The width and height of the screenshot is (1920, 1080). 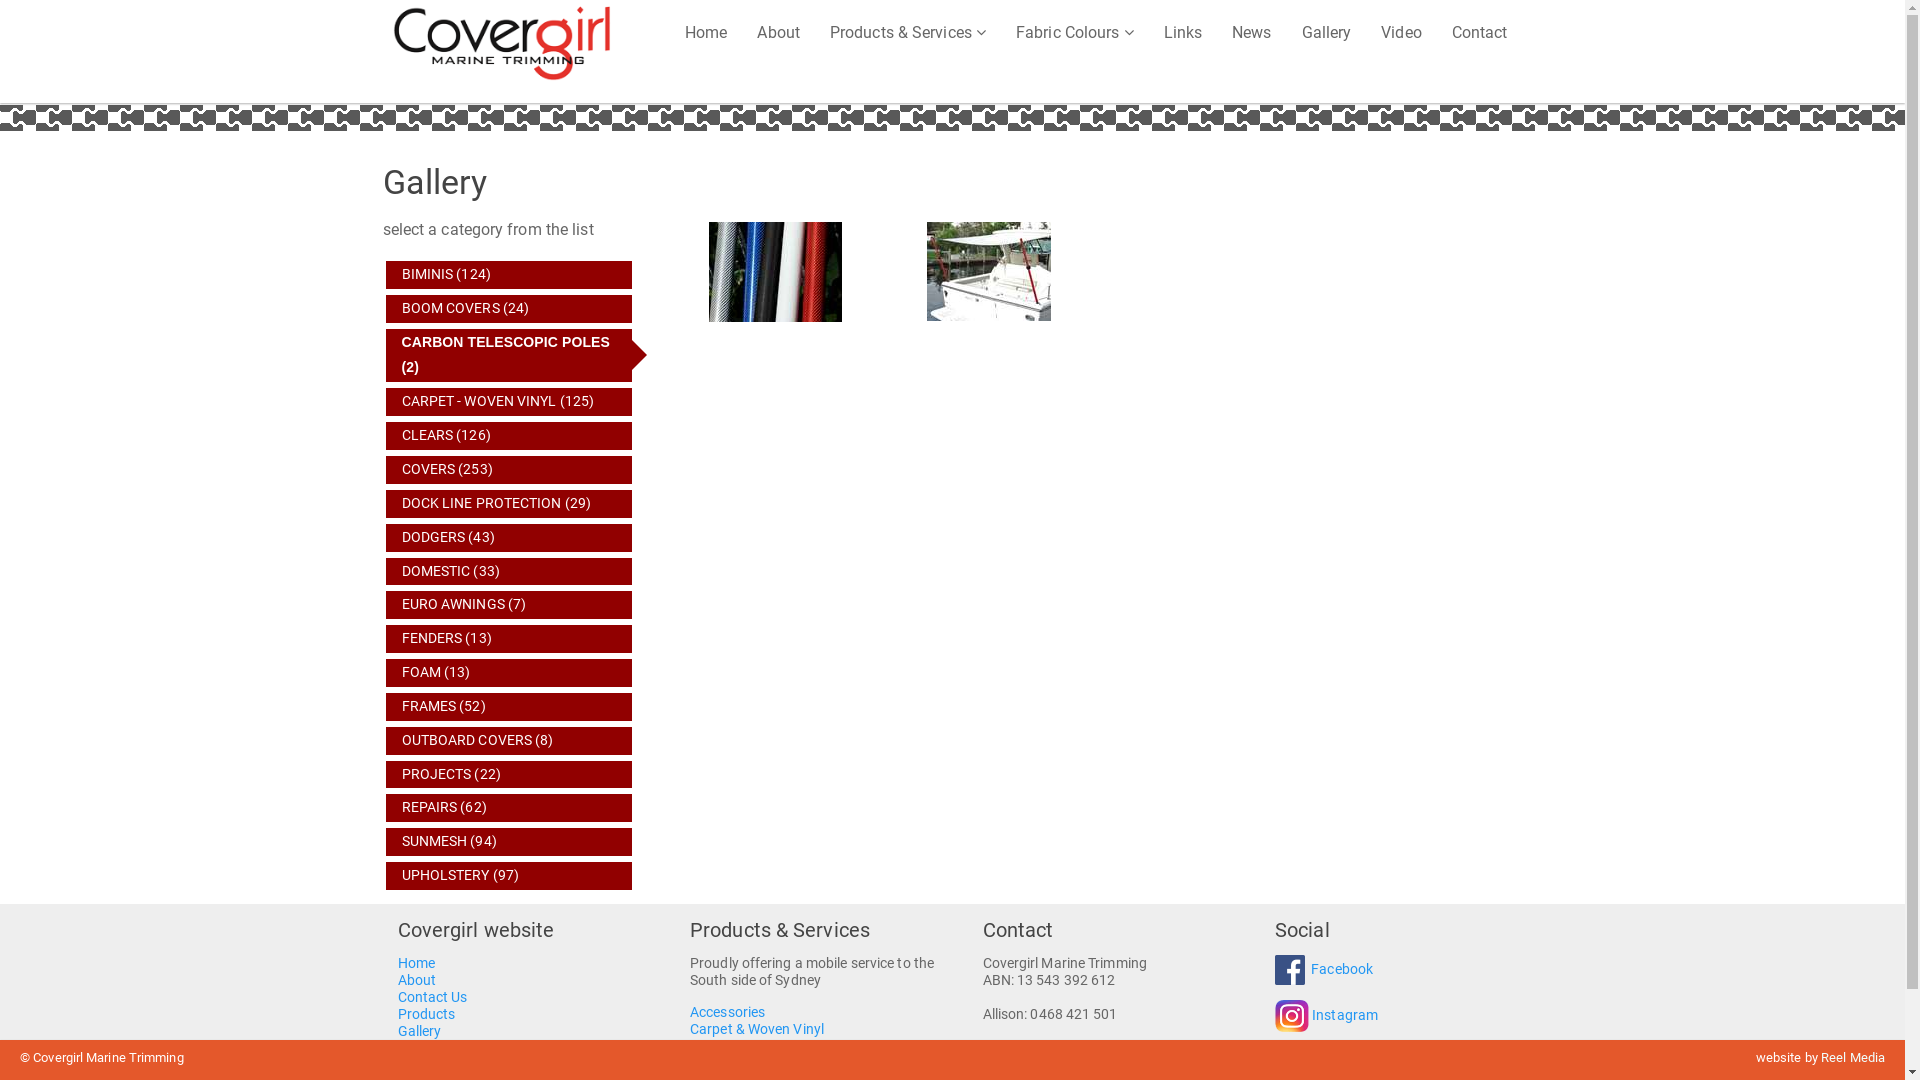 What do you see at coordinates (1853, 1058) in the screenshot?
I see `Reel Media` at bounding box center [1853, 1058].